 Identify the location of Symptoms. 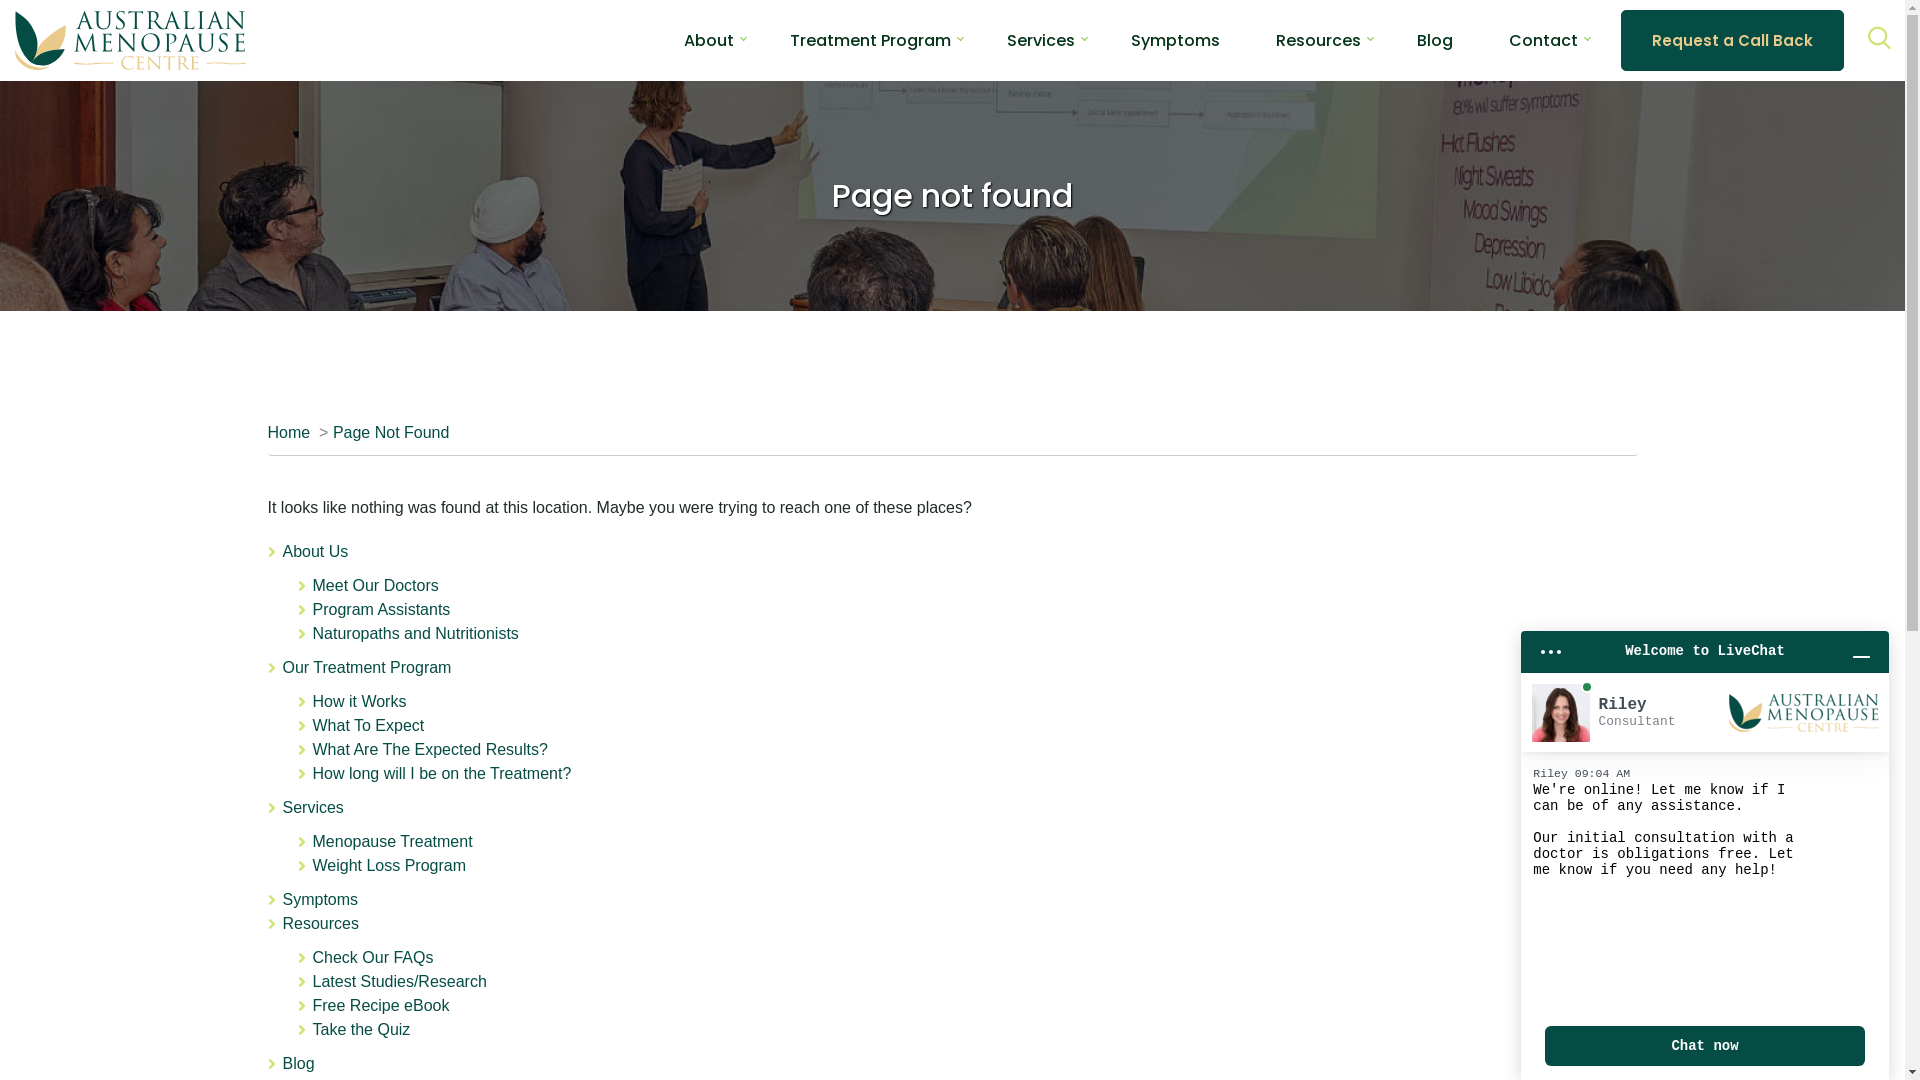
(1176, 40).